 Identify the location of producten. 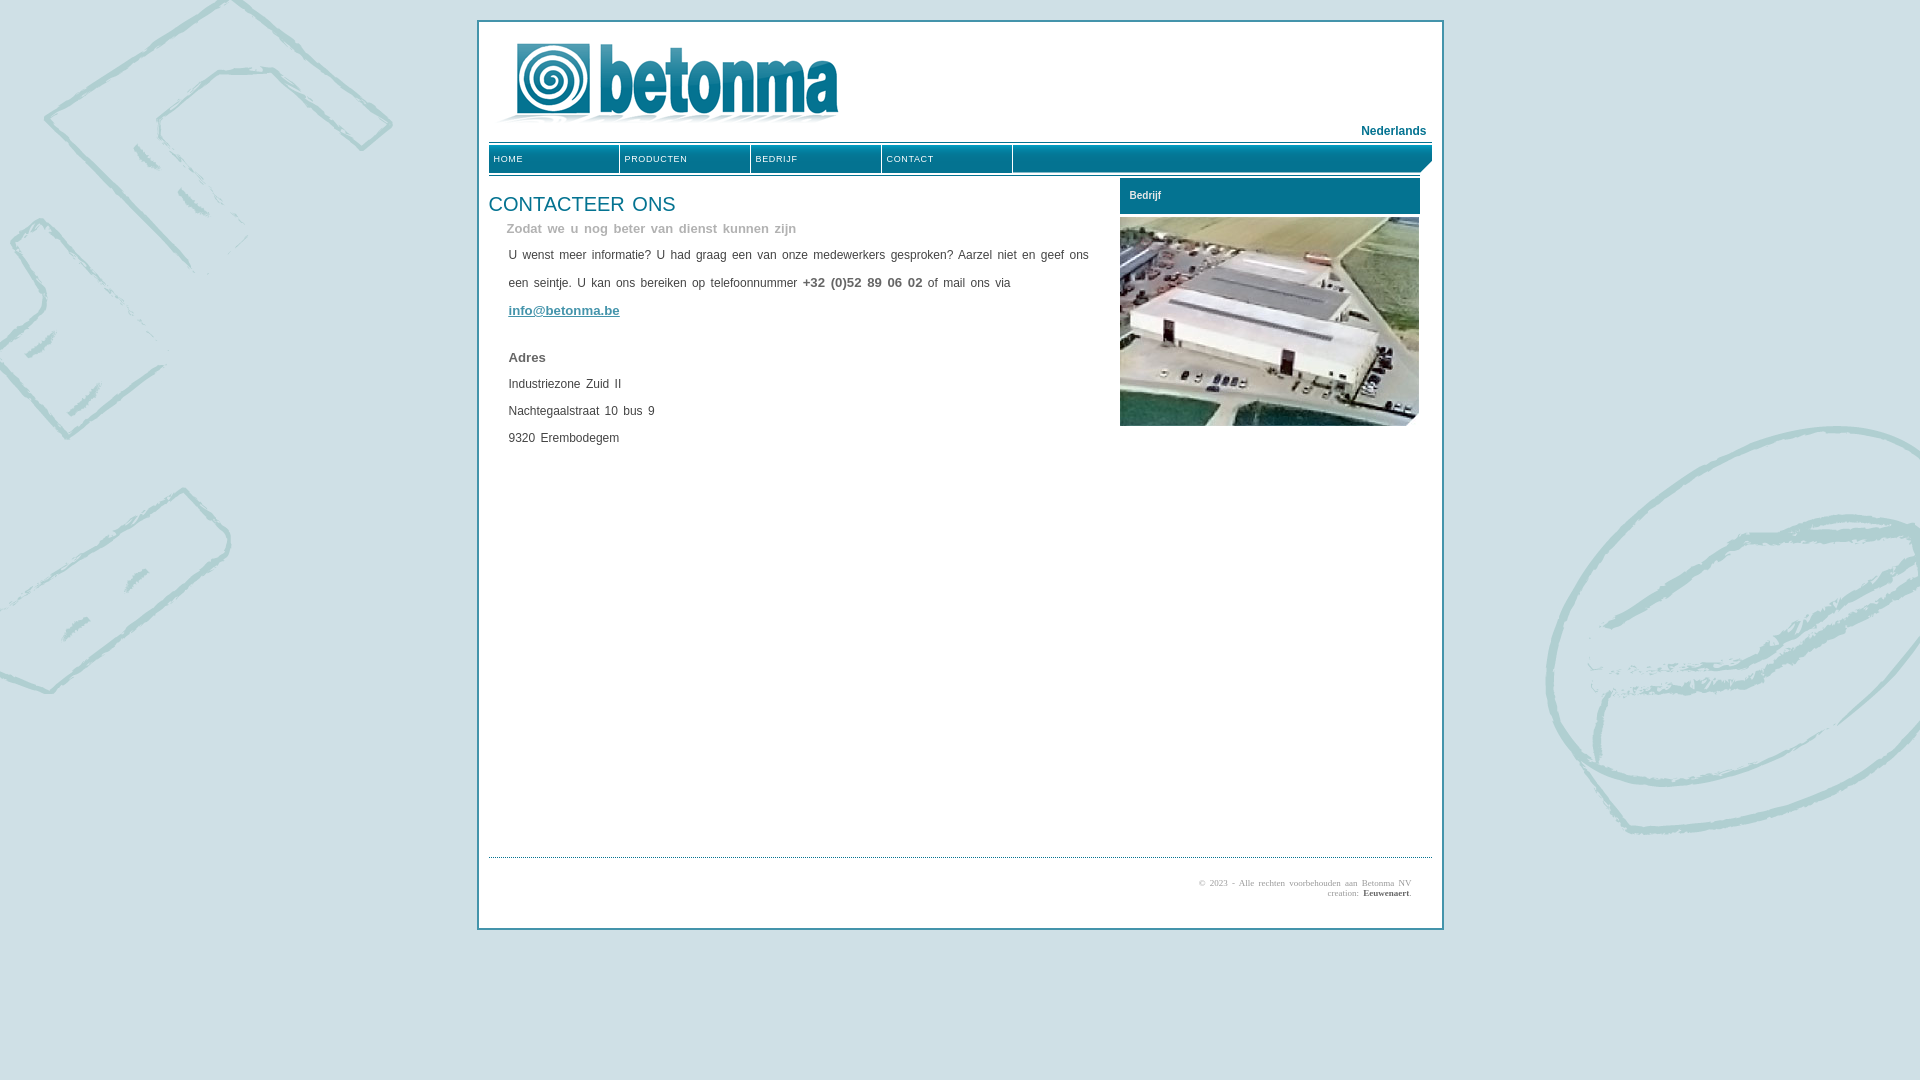
(686, 159).